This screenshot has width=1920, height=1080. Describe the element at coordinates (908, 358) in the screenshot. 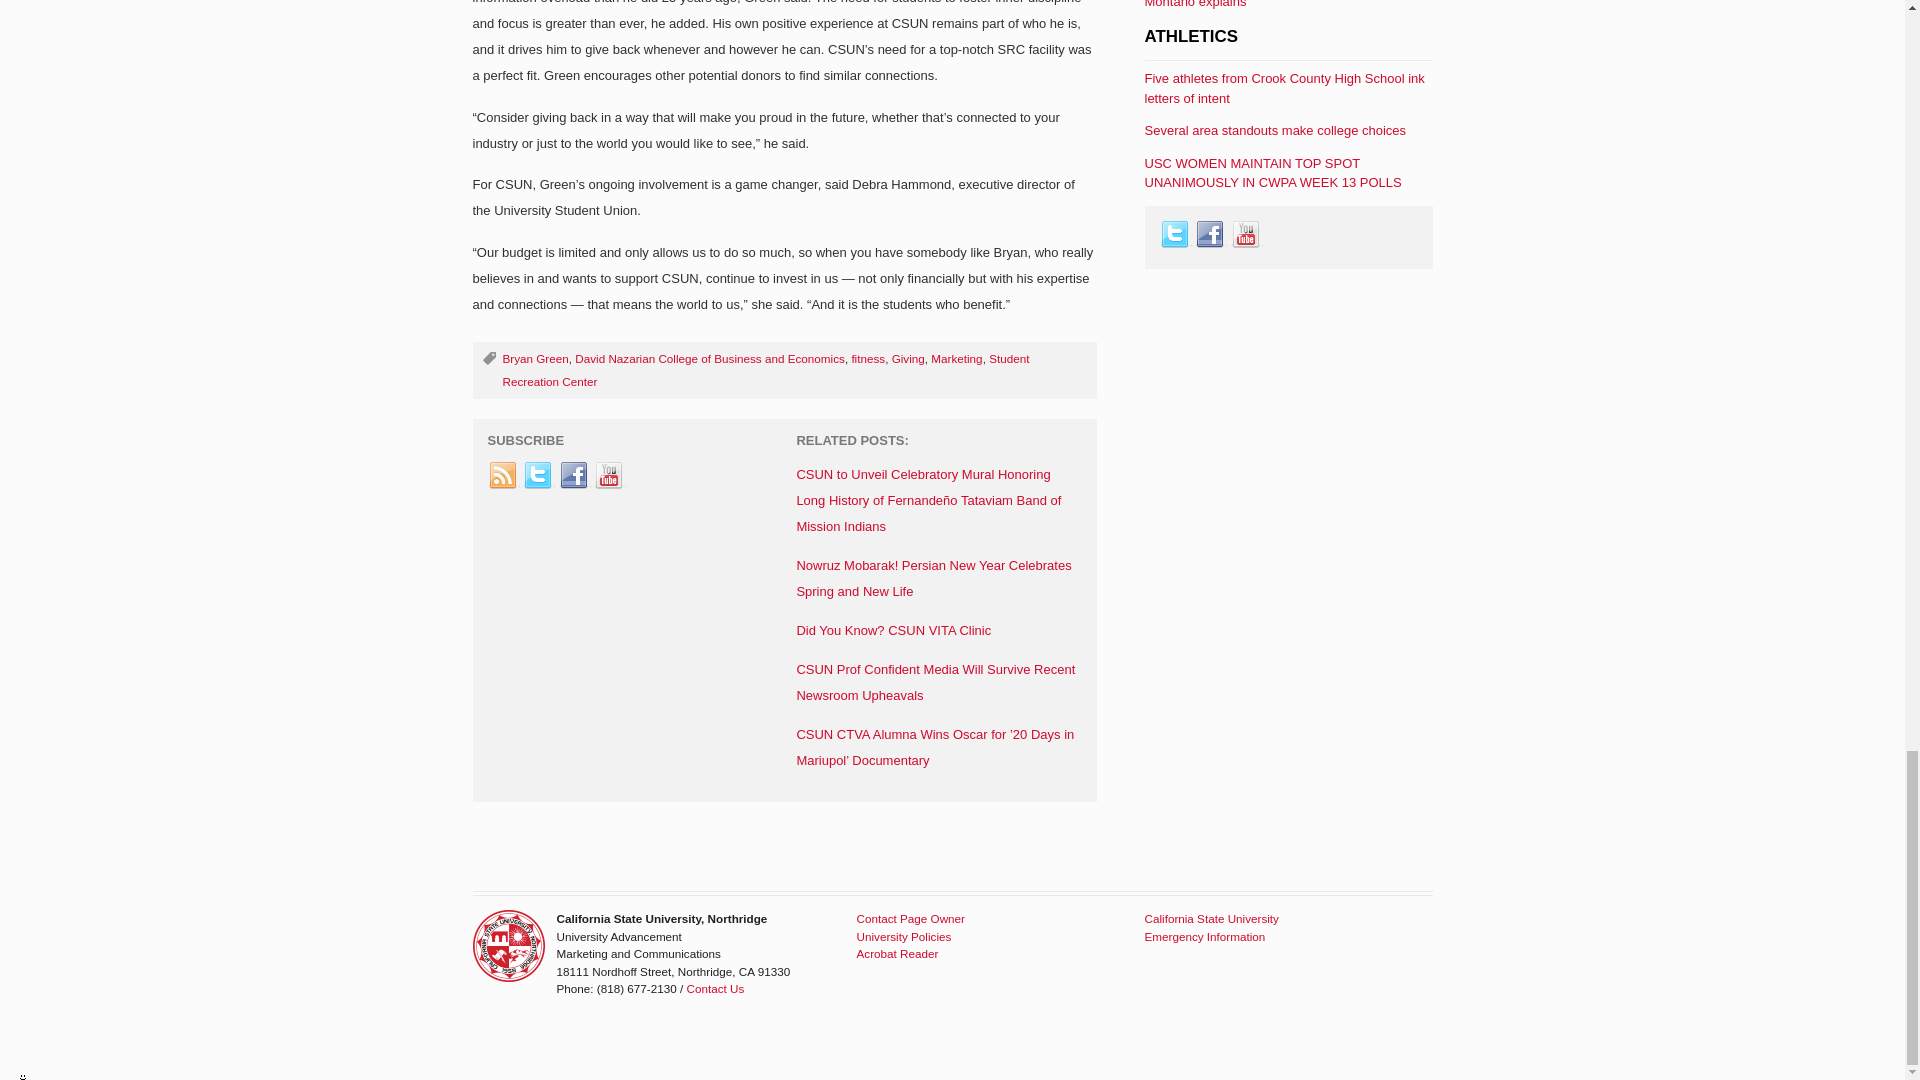

I see `Giving` at that location.